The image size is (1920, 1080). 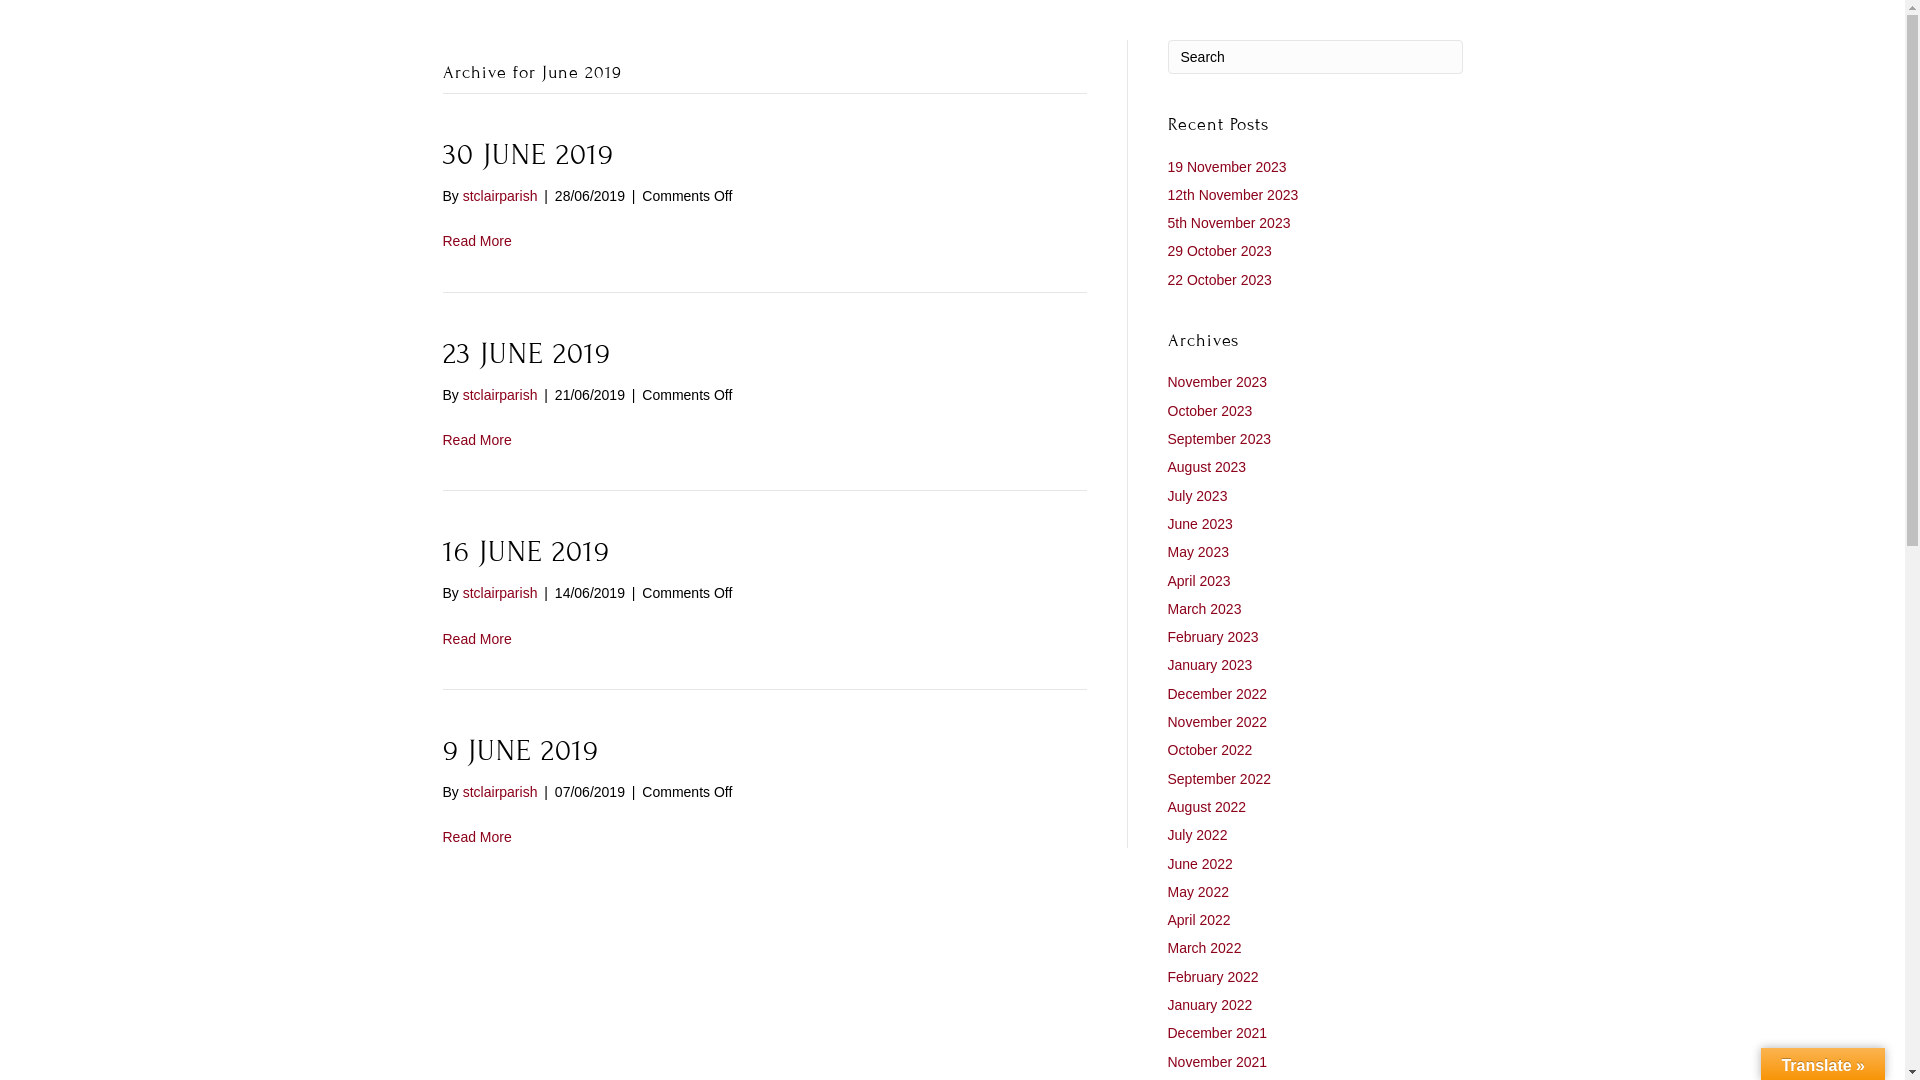 I want to click on August 2022, so click(x=1208, y=807).